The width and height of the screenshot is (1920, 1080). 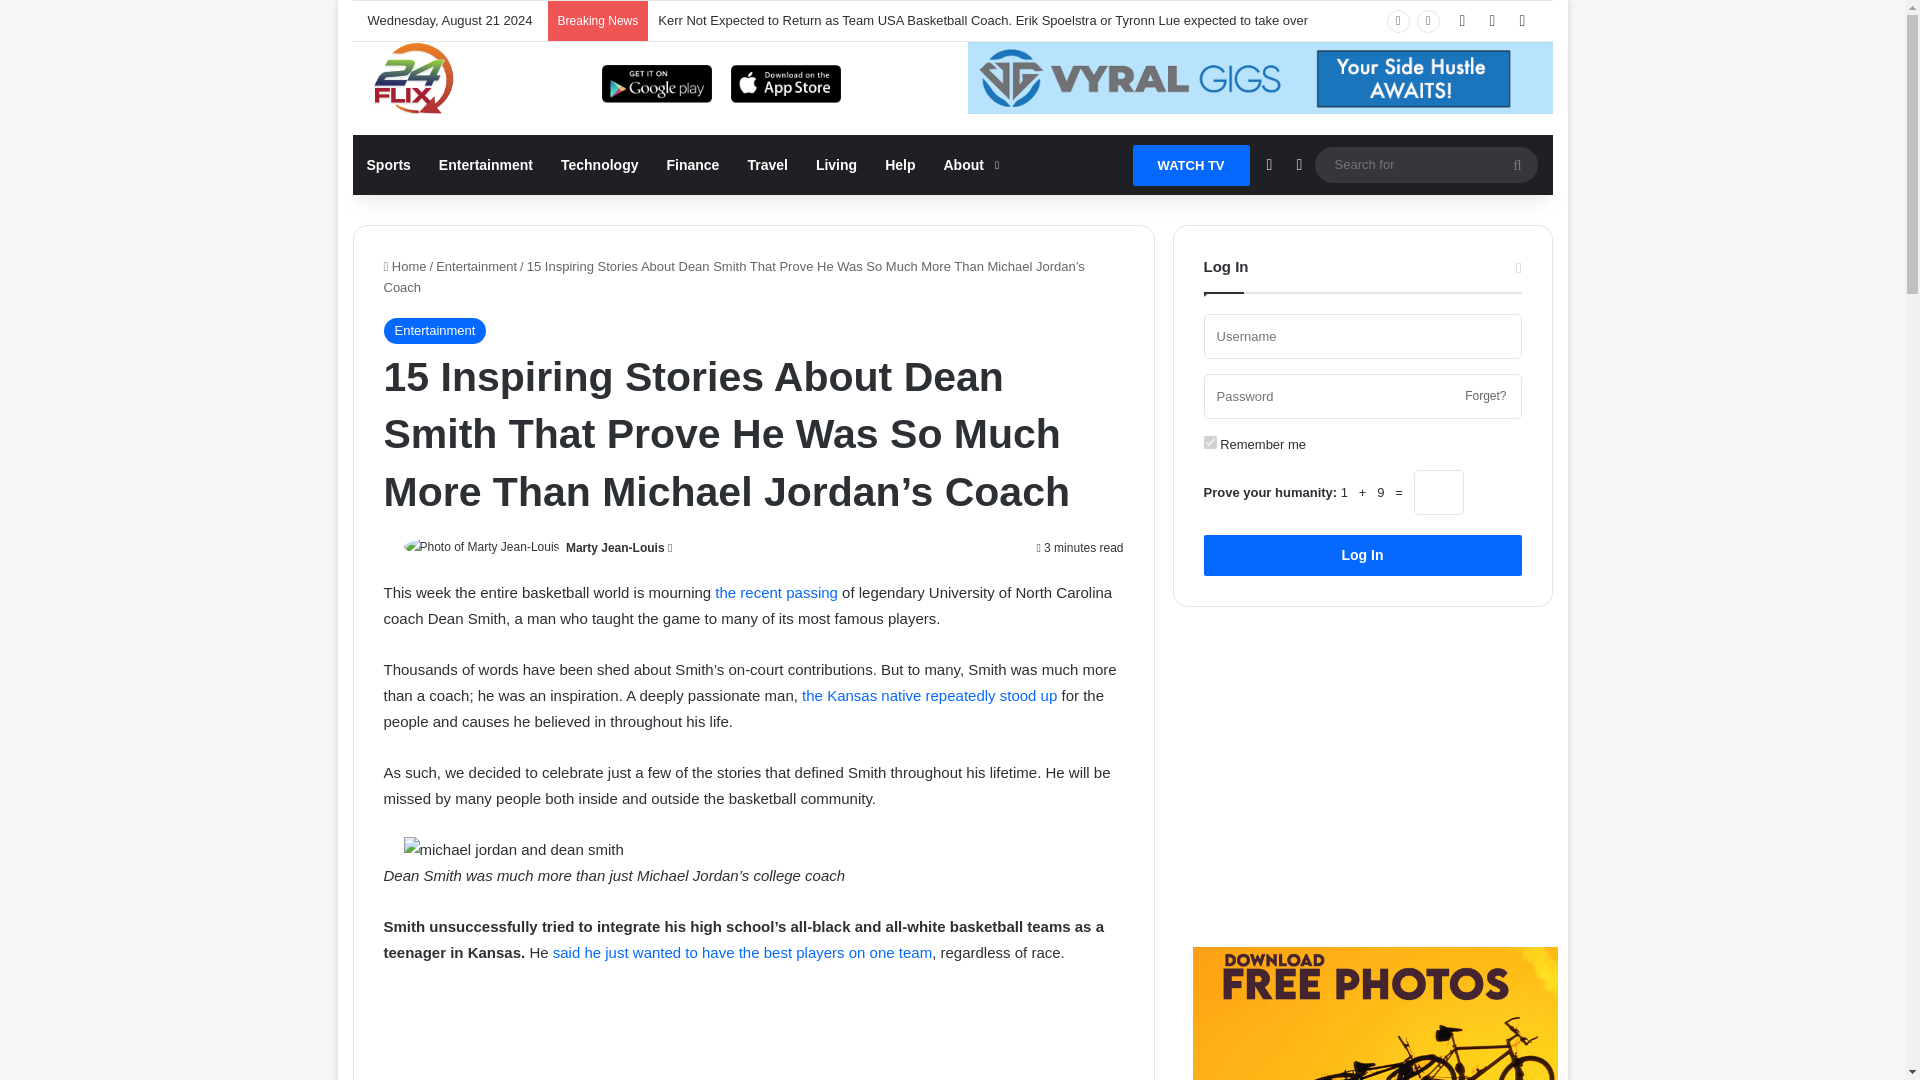 I want to click on Travel, so click(x=766, y=165).